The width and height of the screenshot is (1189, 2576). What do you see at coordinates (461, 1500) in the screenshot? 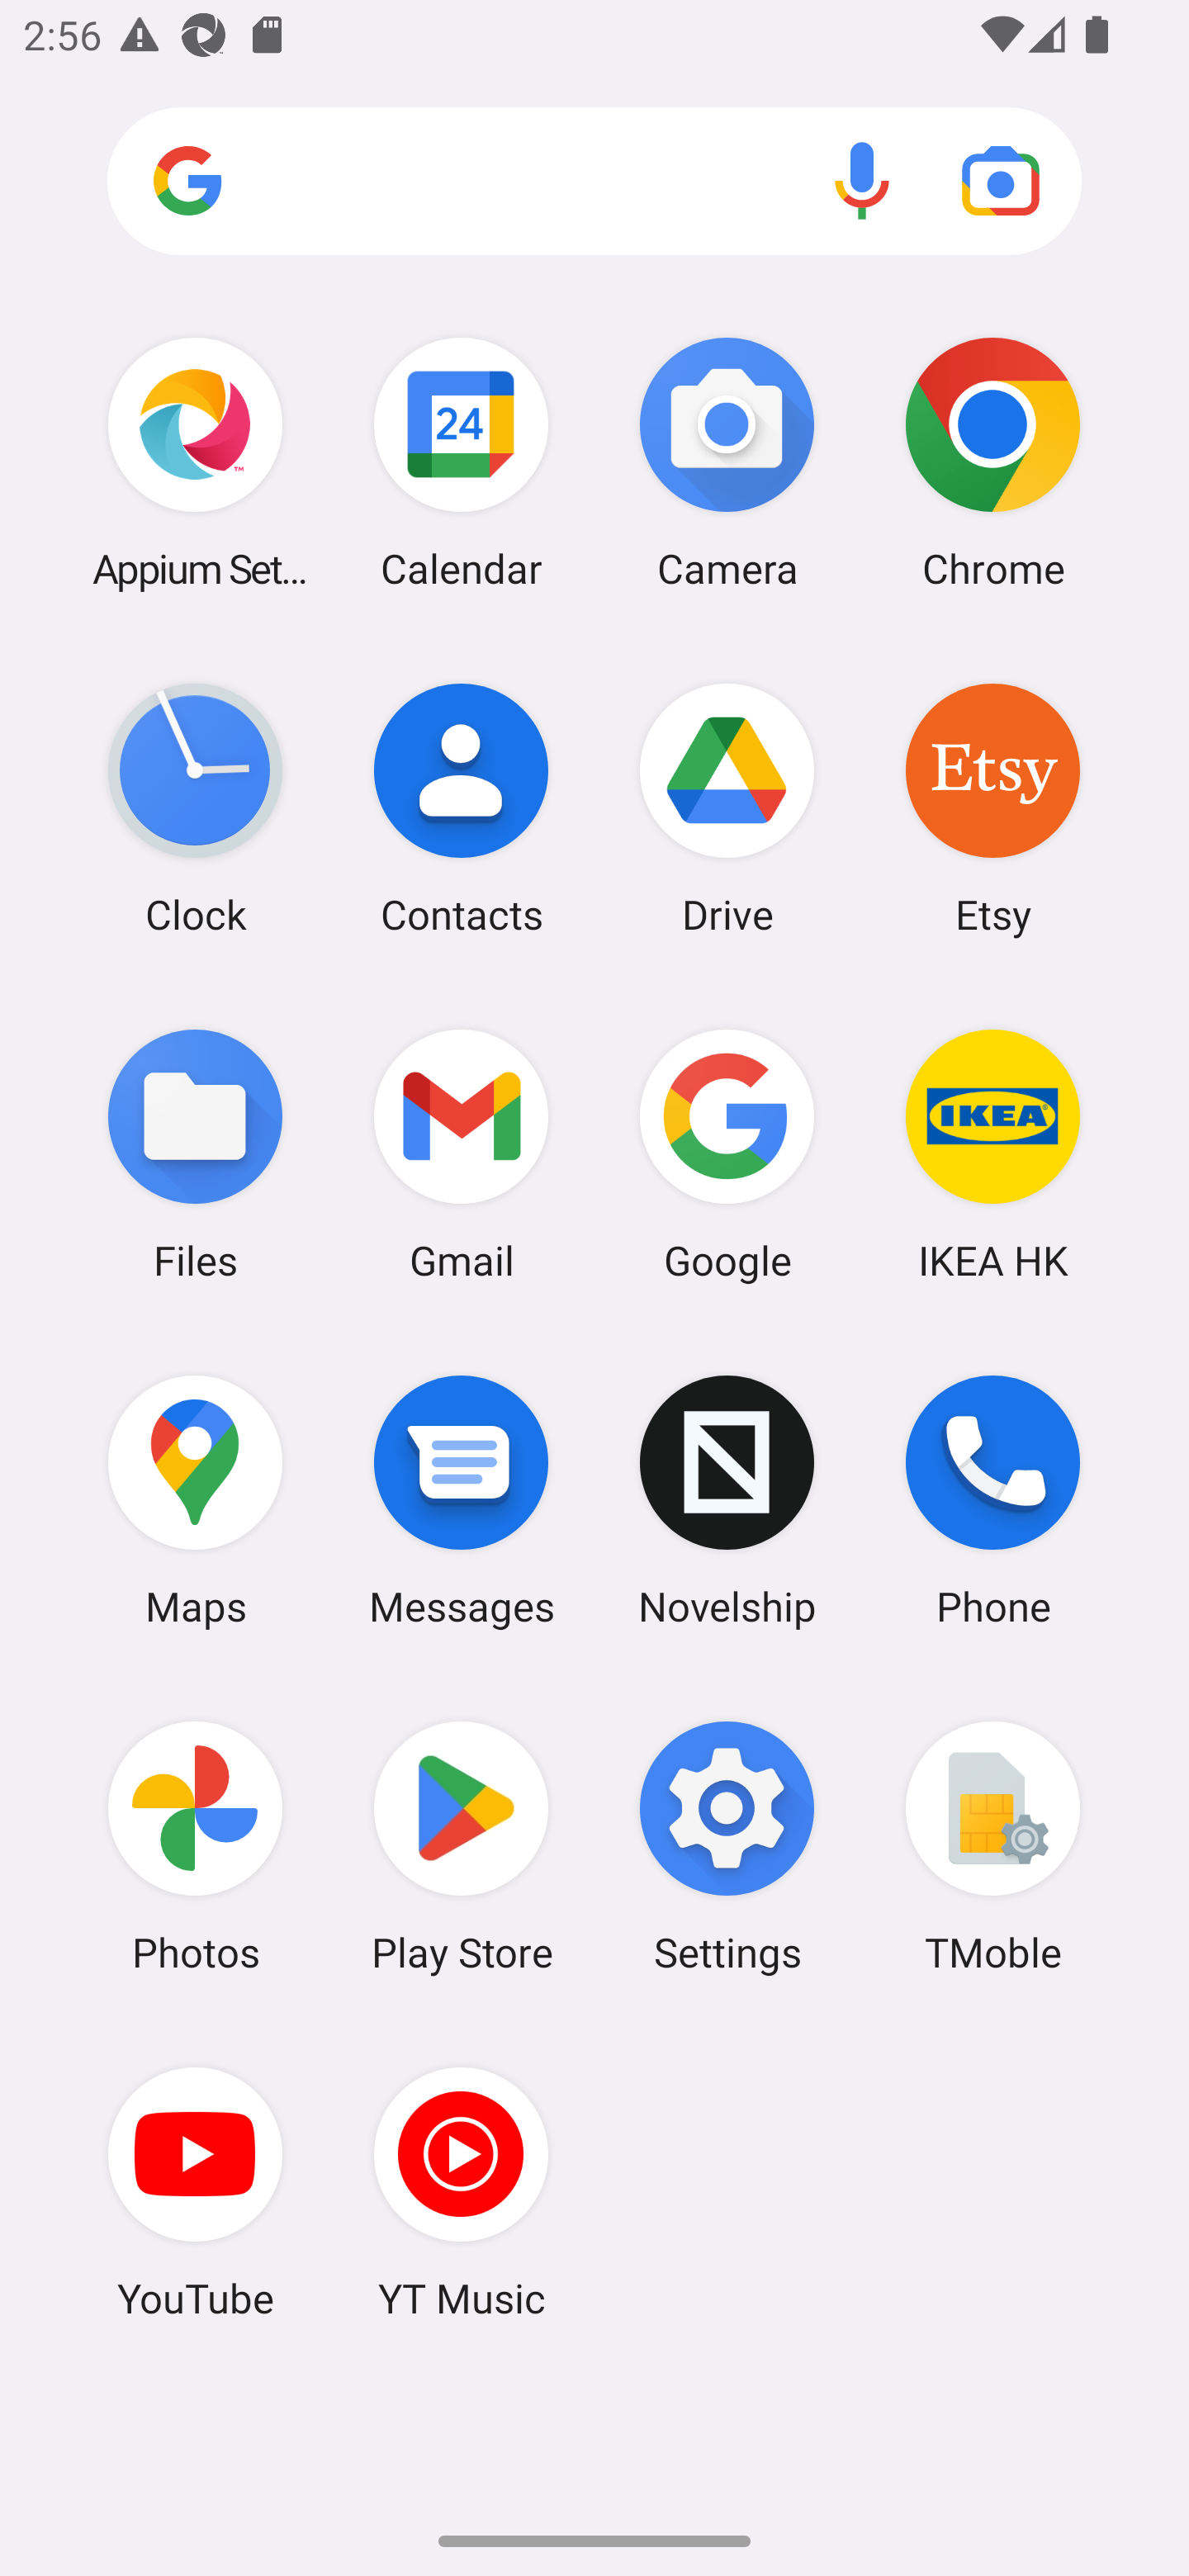
I see `Messages` at bounding box center [461, 1500].